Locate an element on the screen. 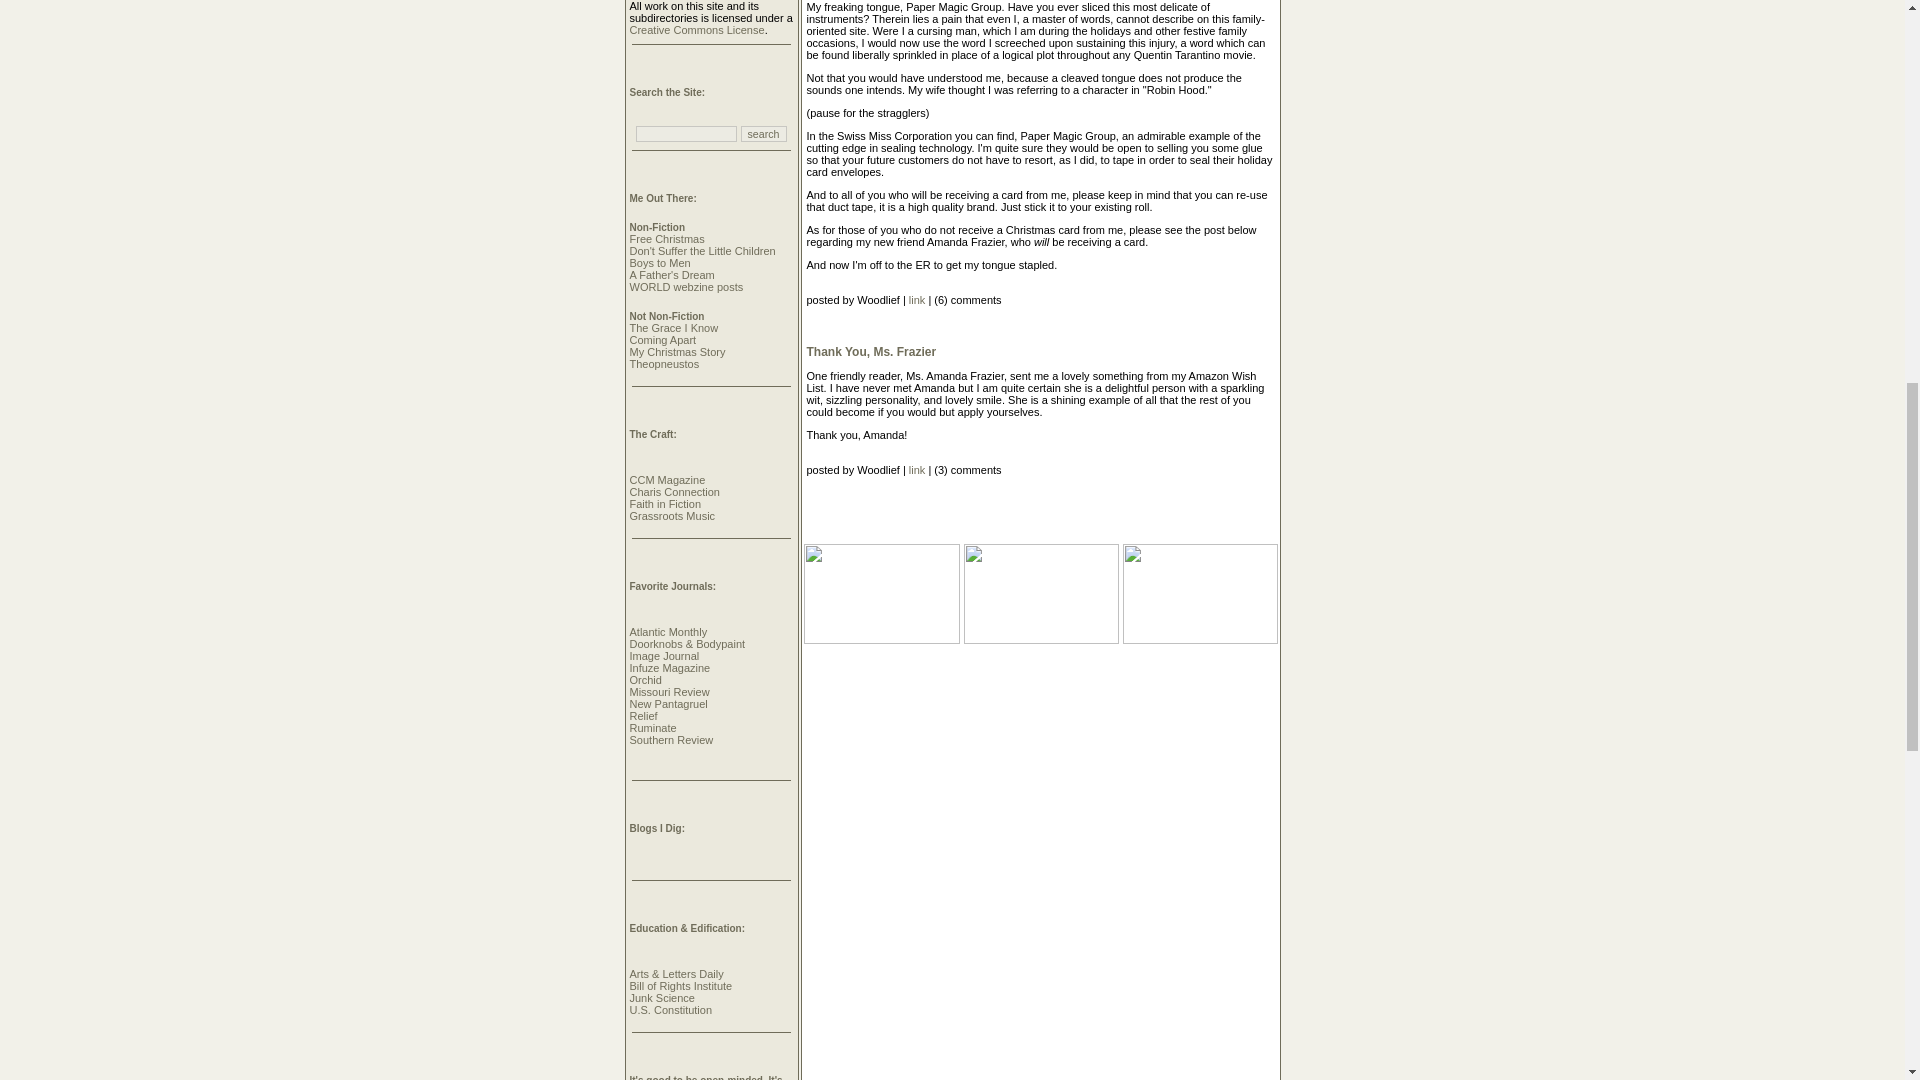 The width and height of the screenshot is (1920, 1080). My Christmas Story is located at coordinates (677, 351).